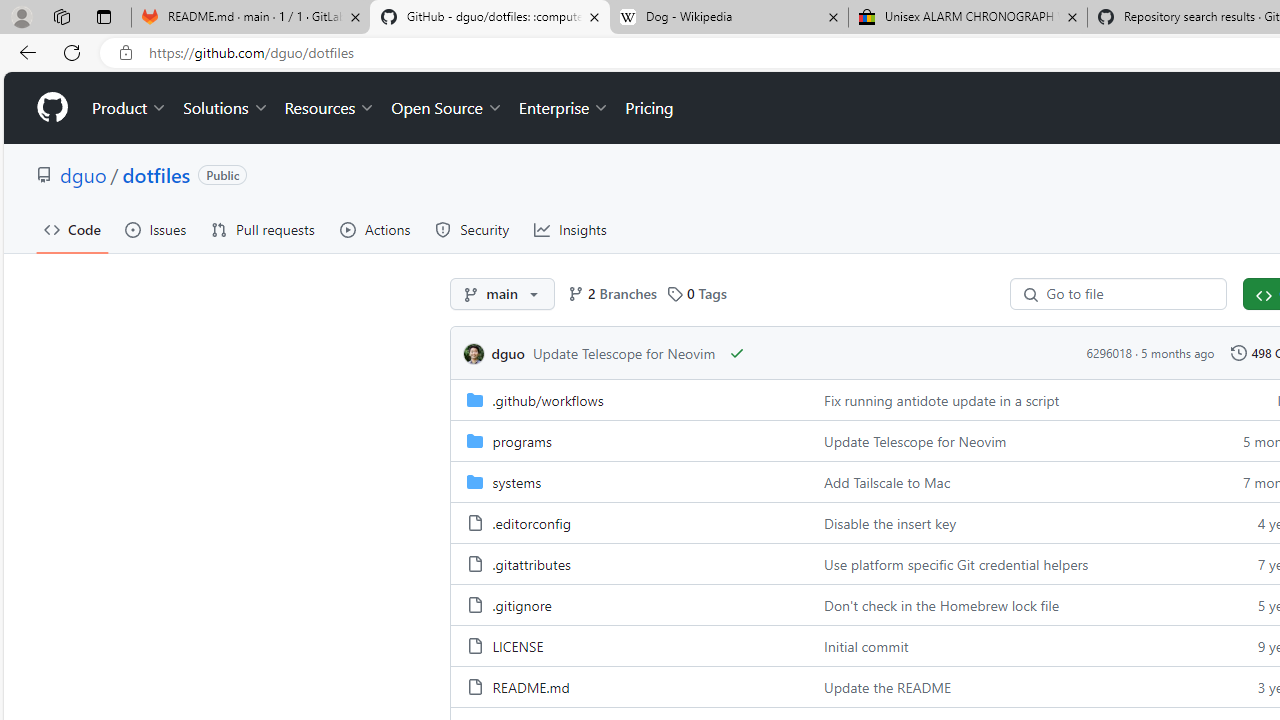  What do you see at coordinates (502, 294) in the screenshot?
I see `main branch` at bounding box center [502, 294].